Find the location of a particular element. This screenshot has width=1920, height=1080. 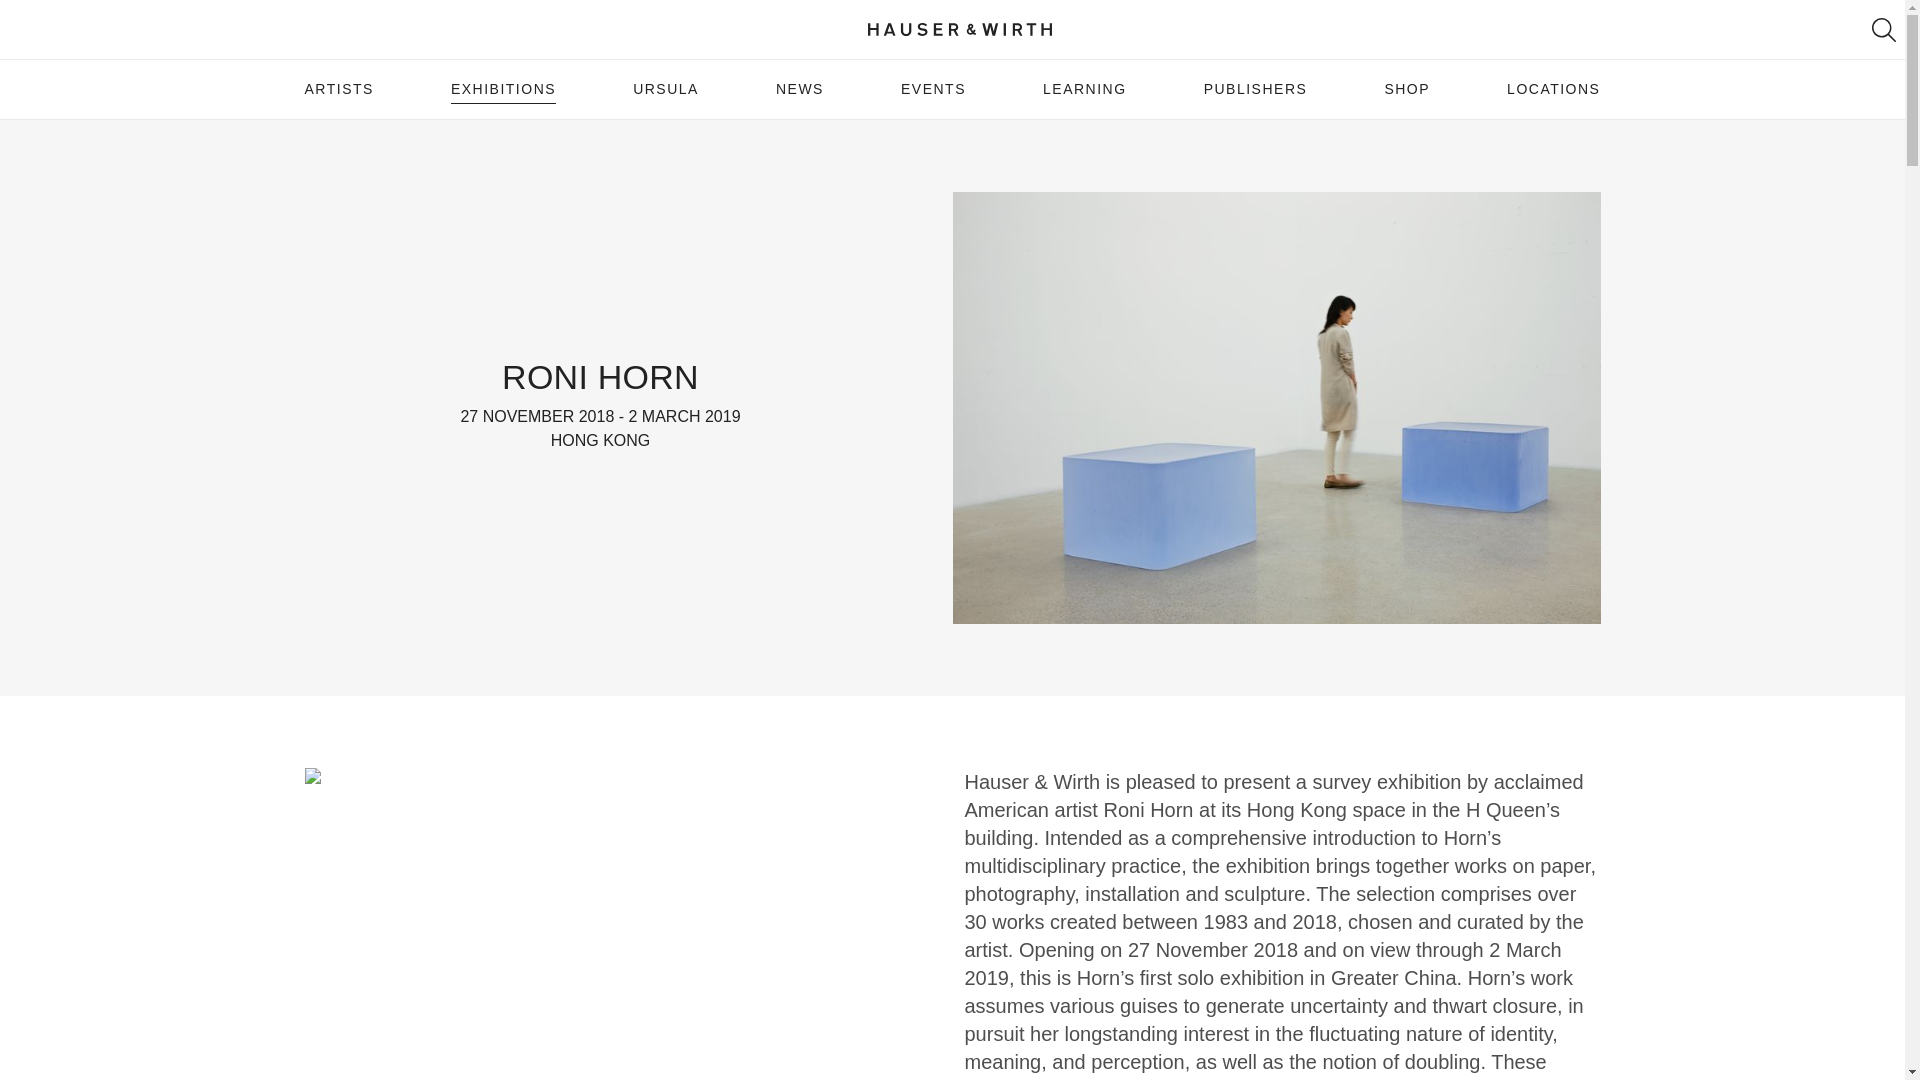

ARTISTS is located at coordinates (338, 88).